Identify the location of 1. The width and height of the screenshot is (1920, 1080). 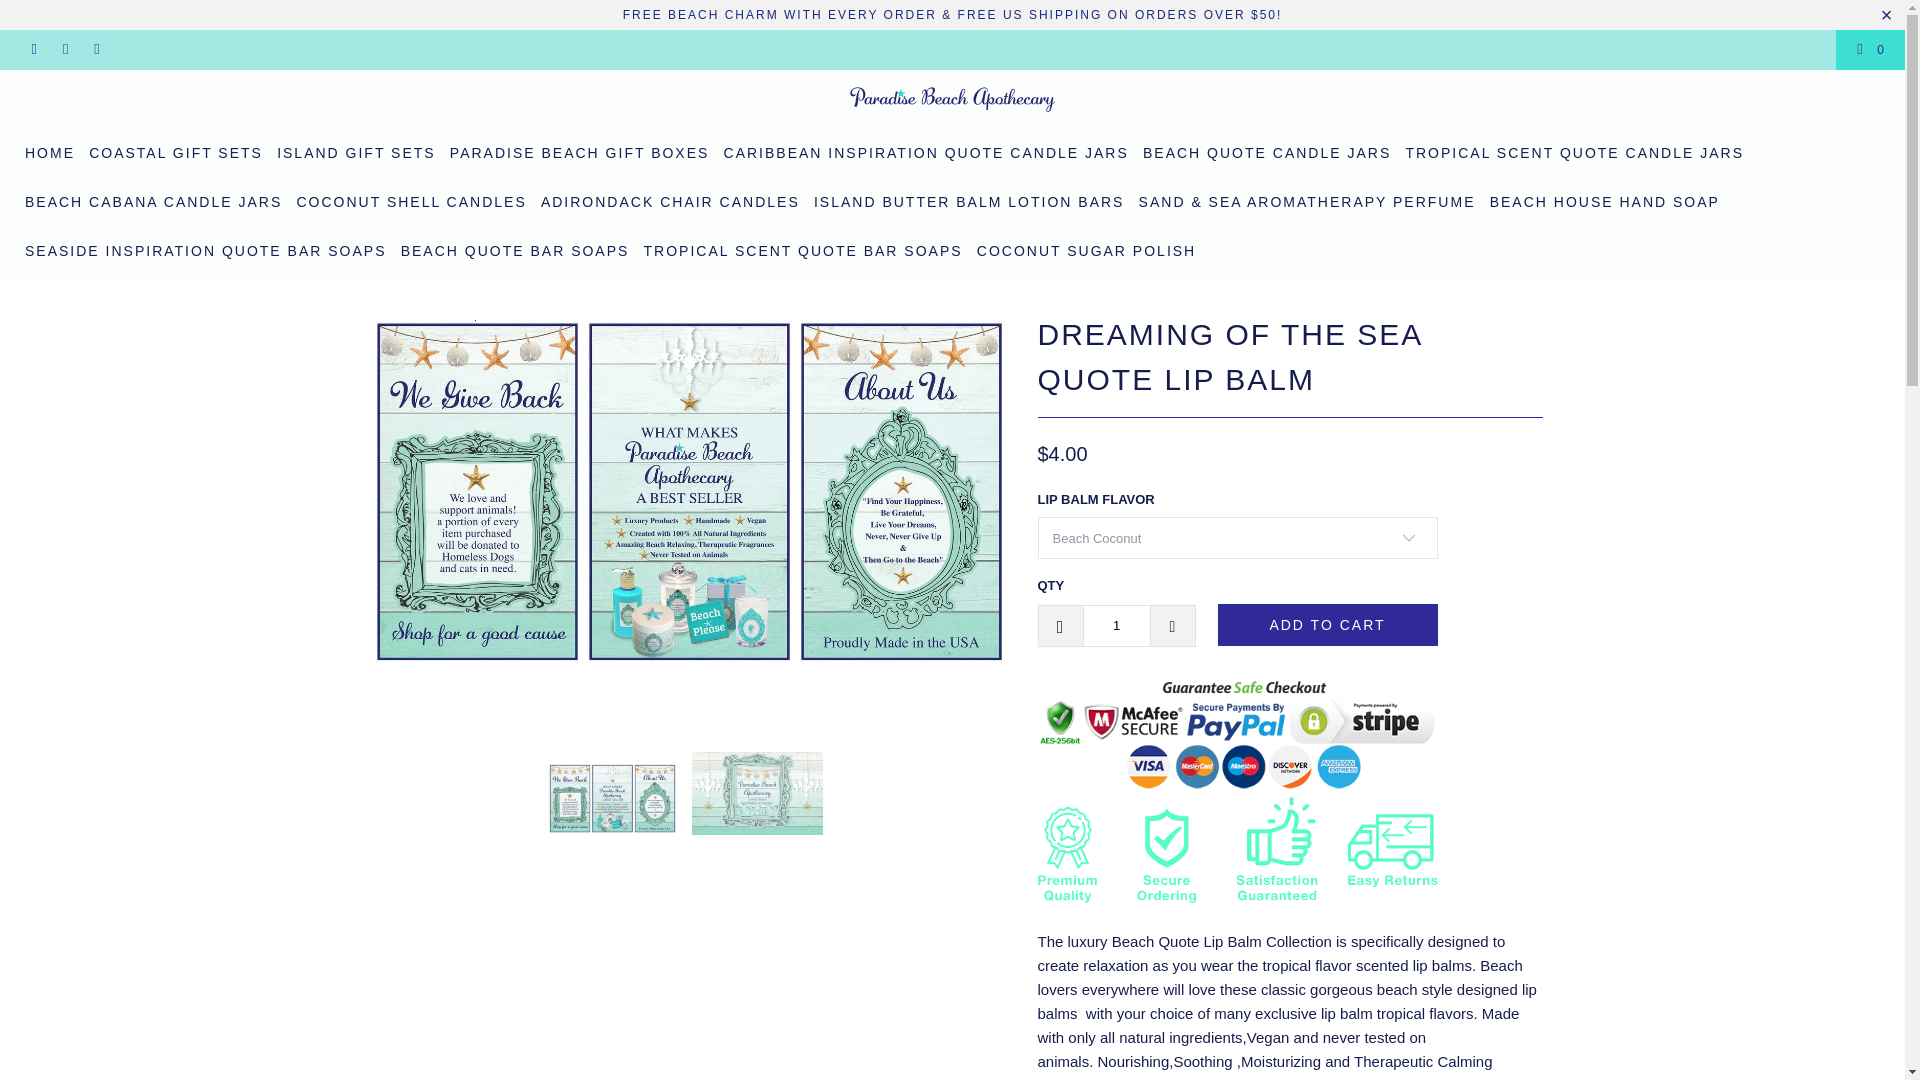
(1116, 624).